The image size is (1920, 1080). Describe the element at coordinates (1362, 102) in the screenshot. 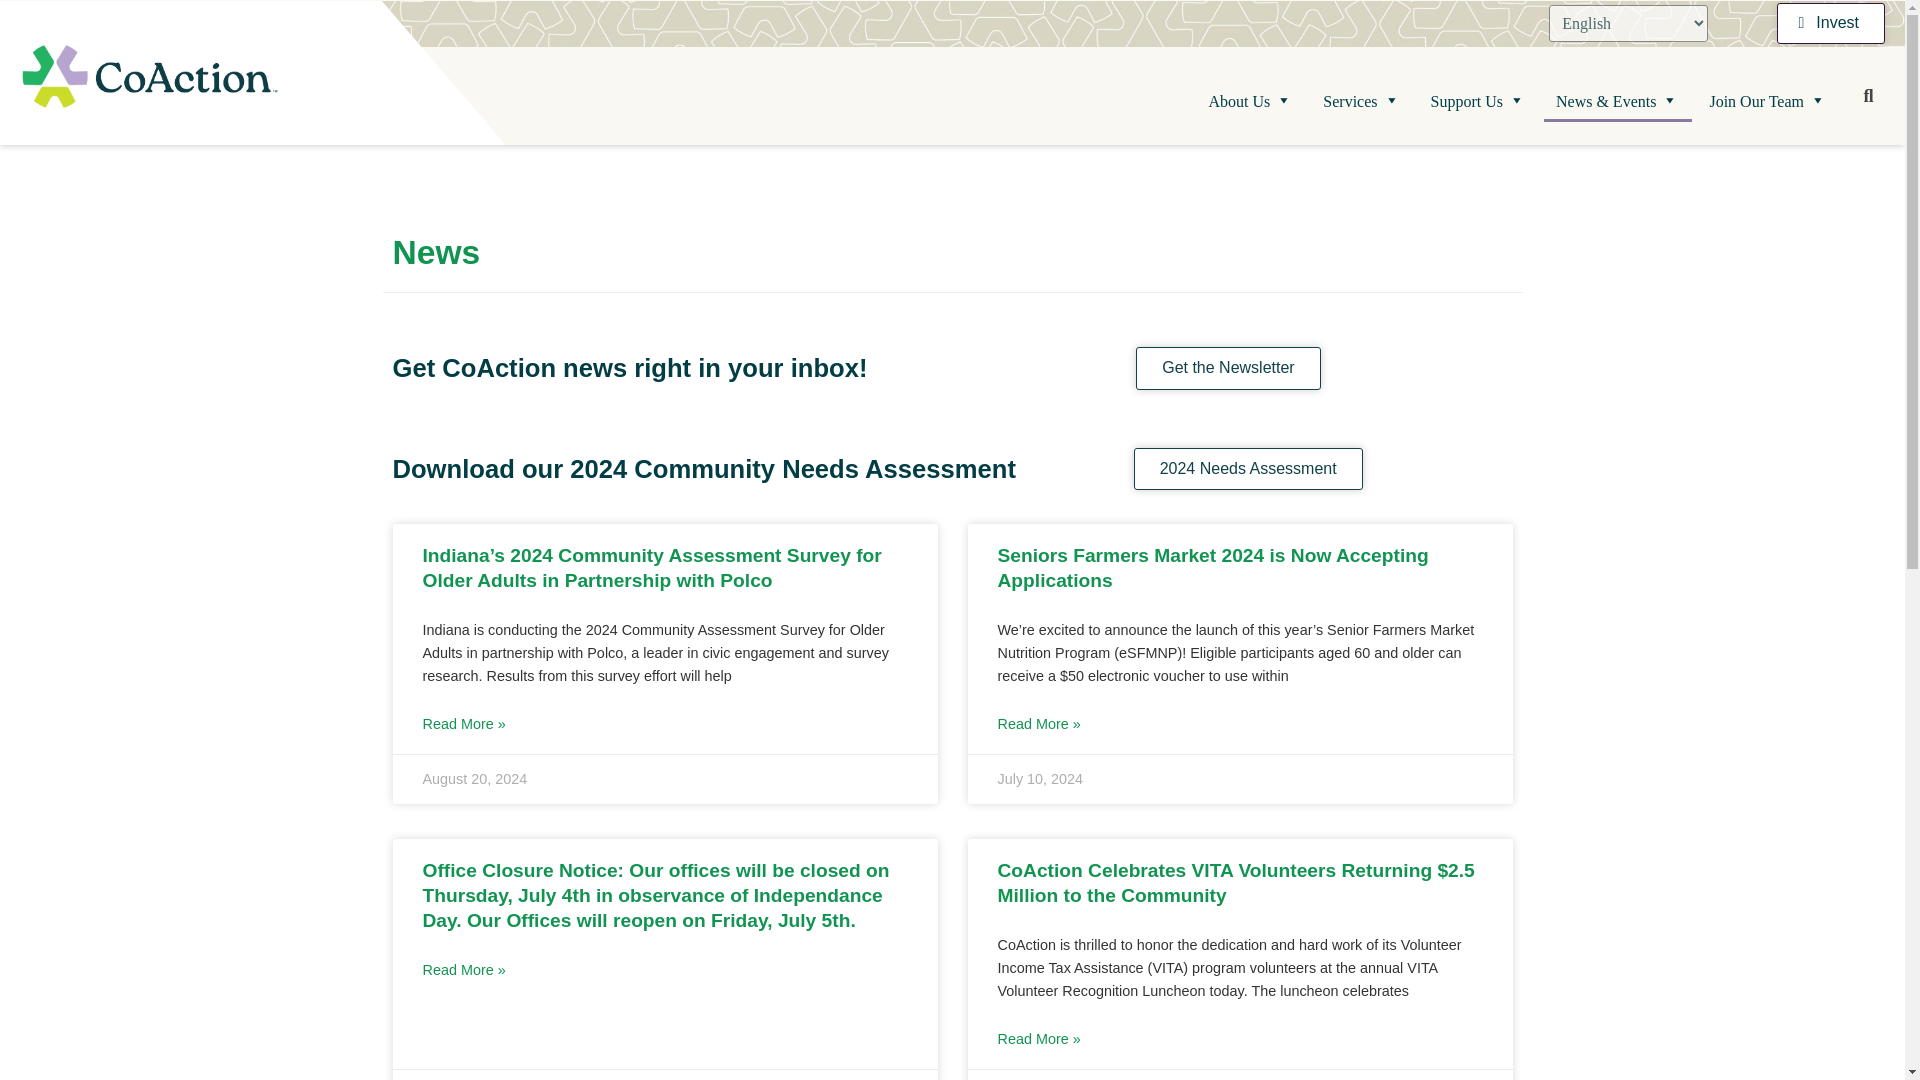

I see `Services` at that location.